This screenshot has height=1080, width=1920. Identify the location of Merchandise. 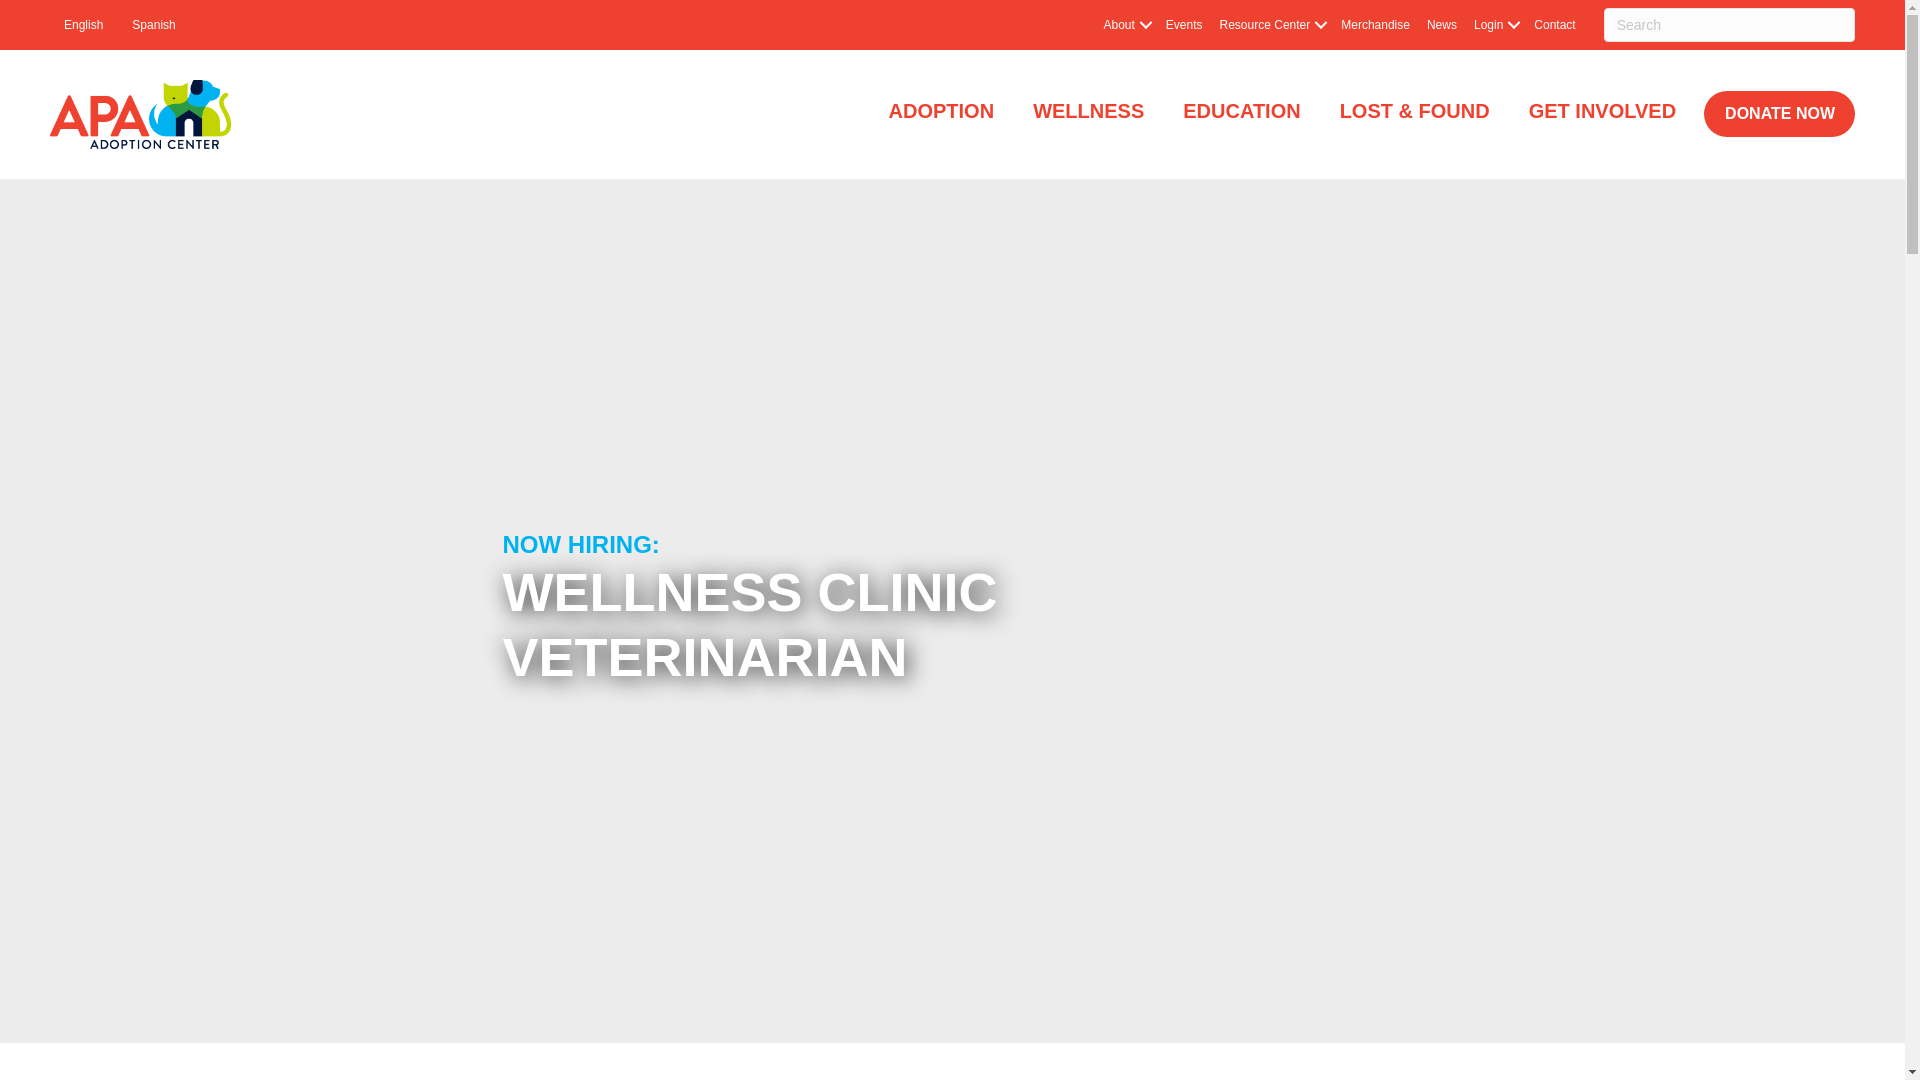
(1375, 25).